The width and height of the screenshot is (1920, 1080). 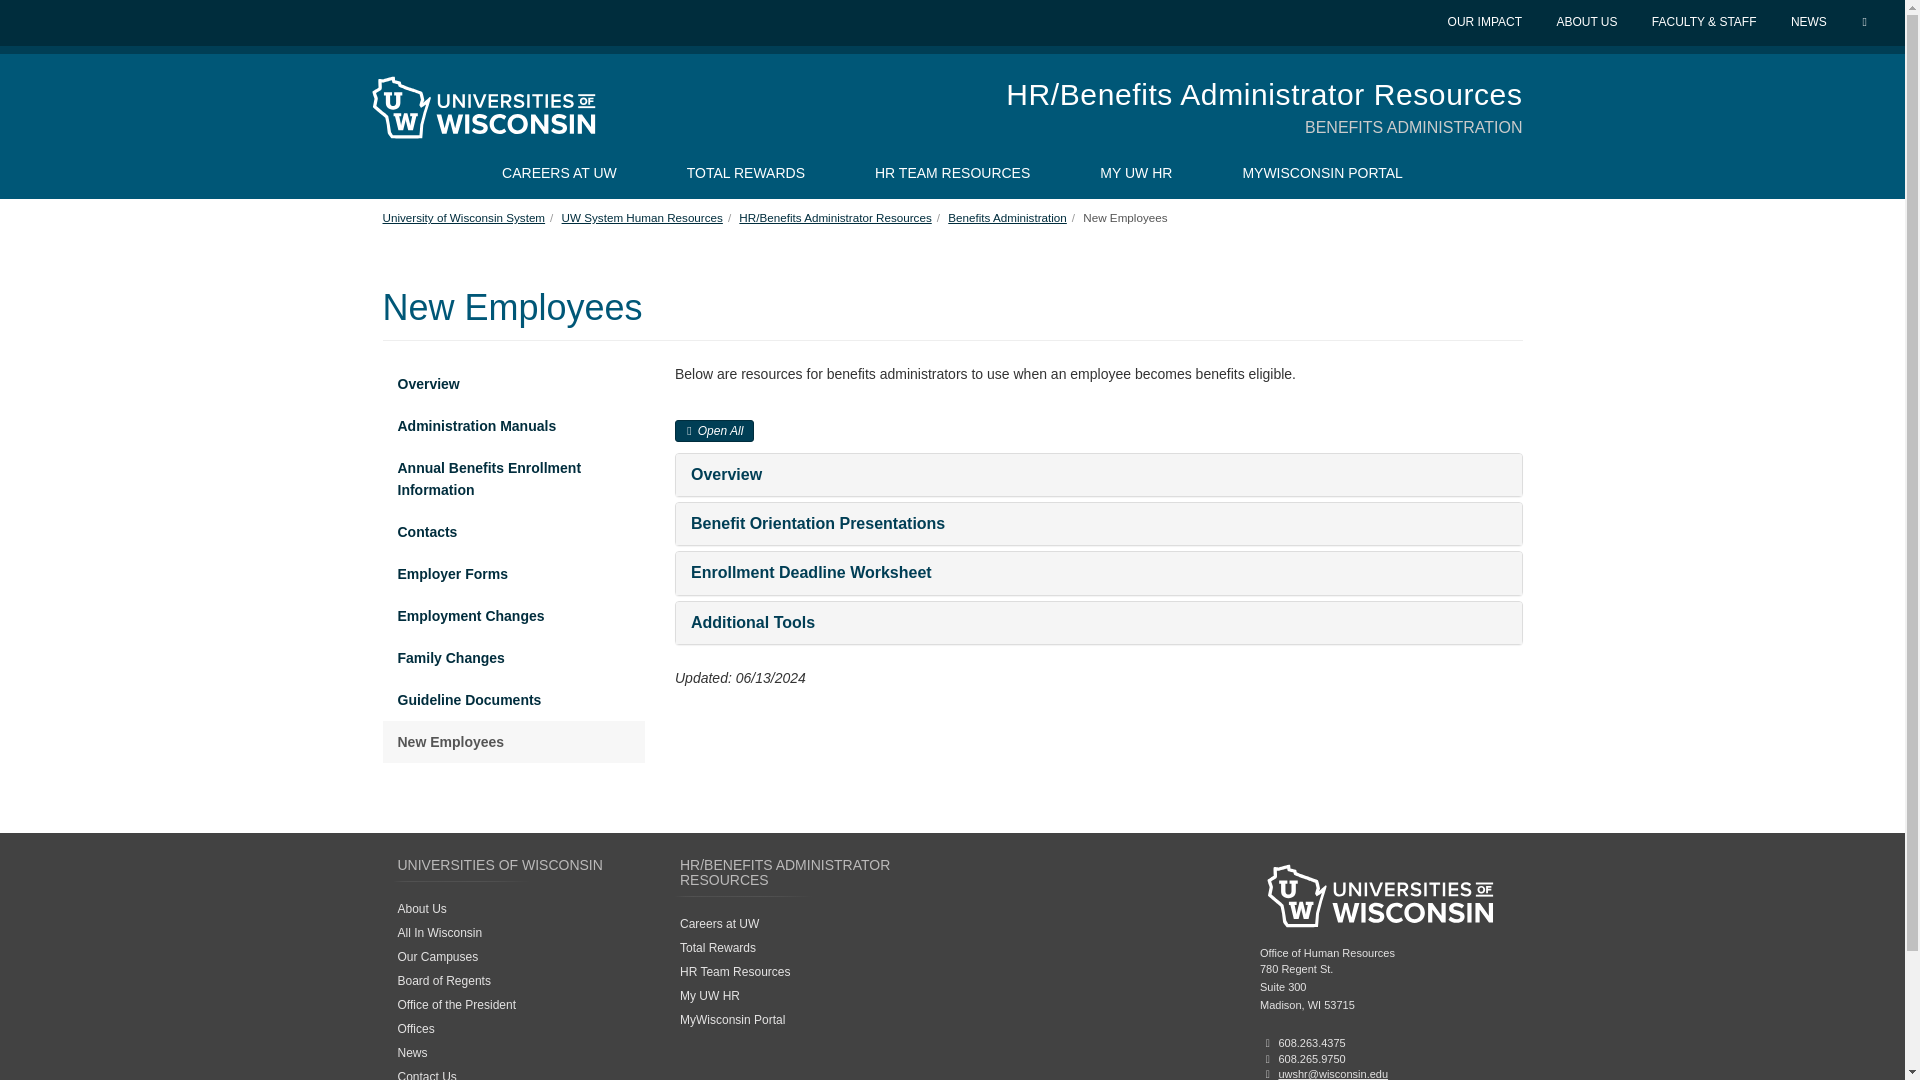 I want to click on OUR IMPACT, so click(x=1486, y=22).